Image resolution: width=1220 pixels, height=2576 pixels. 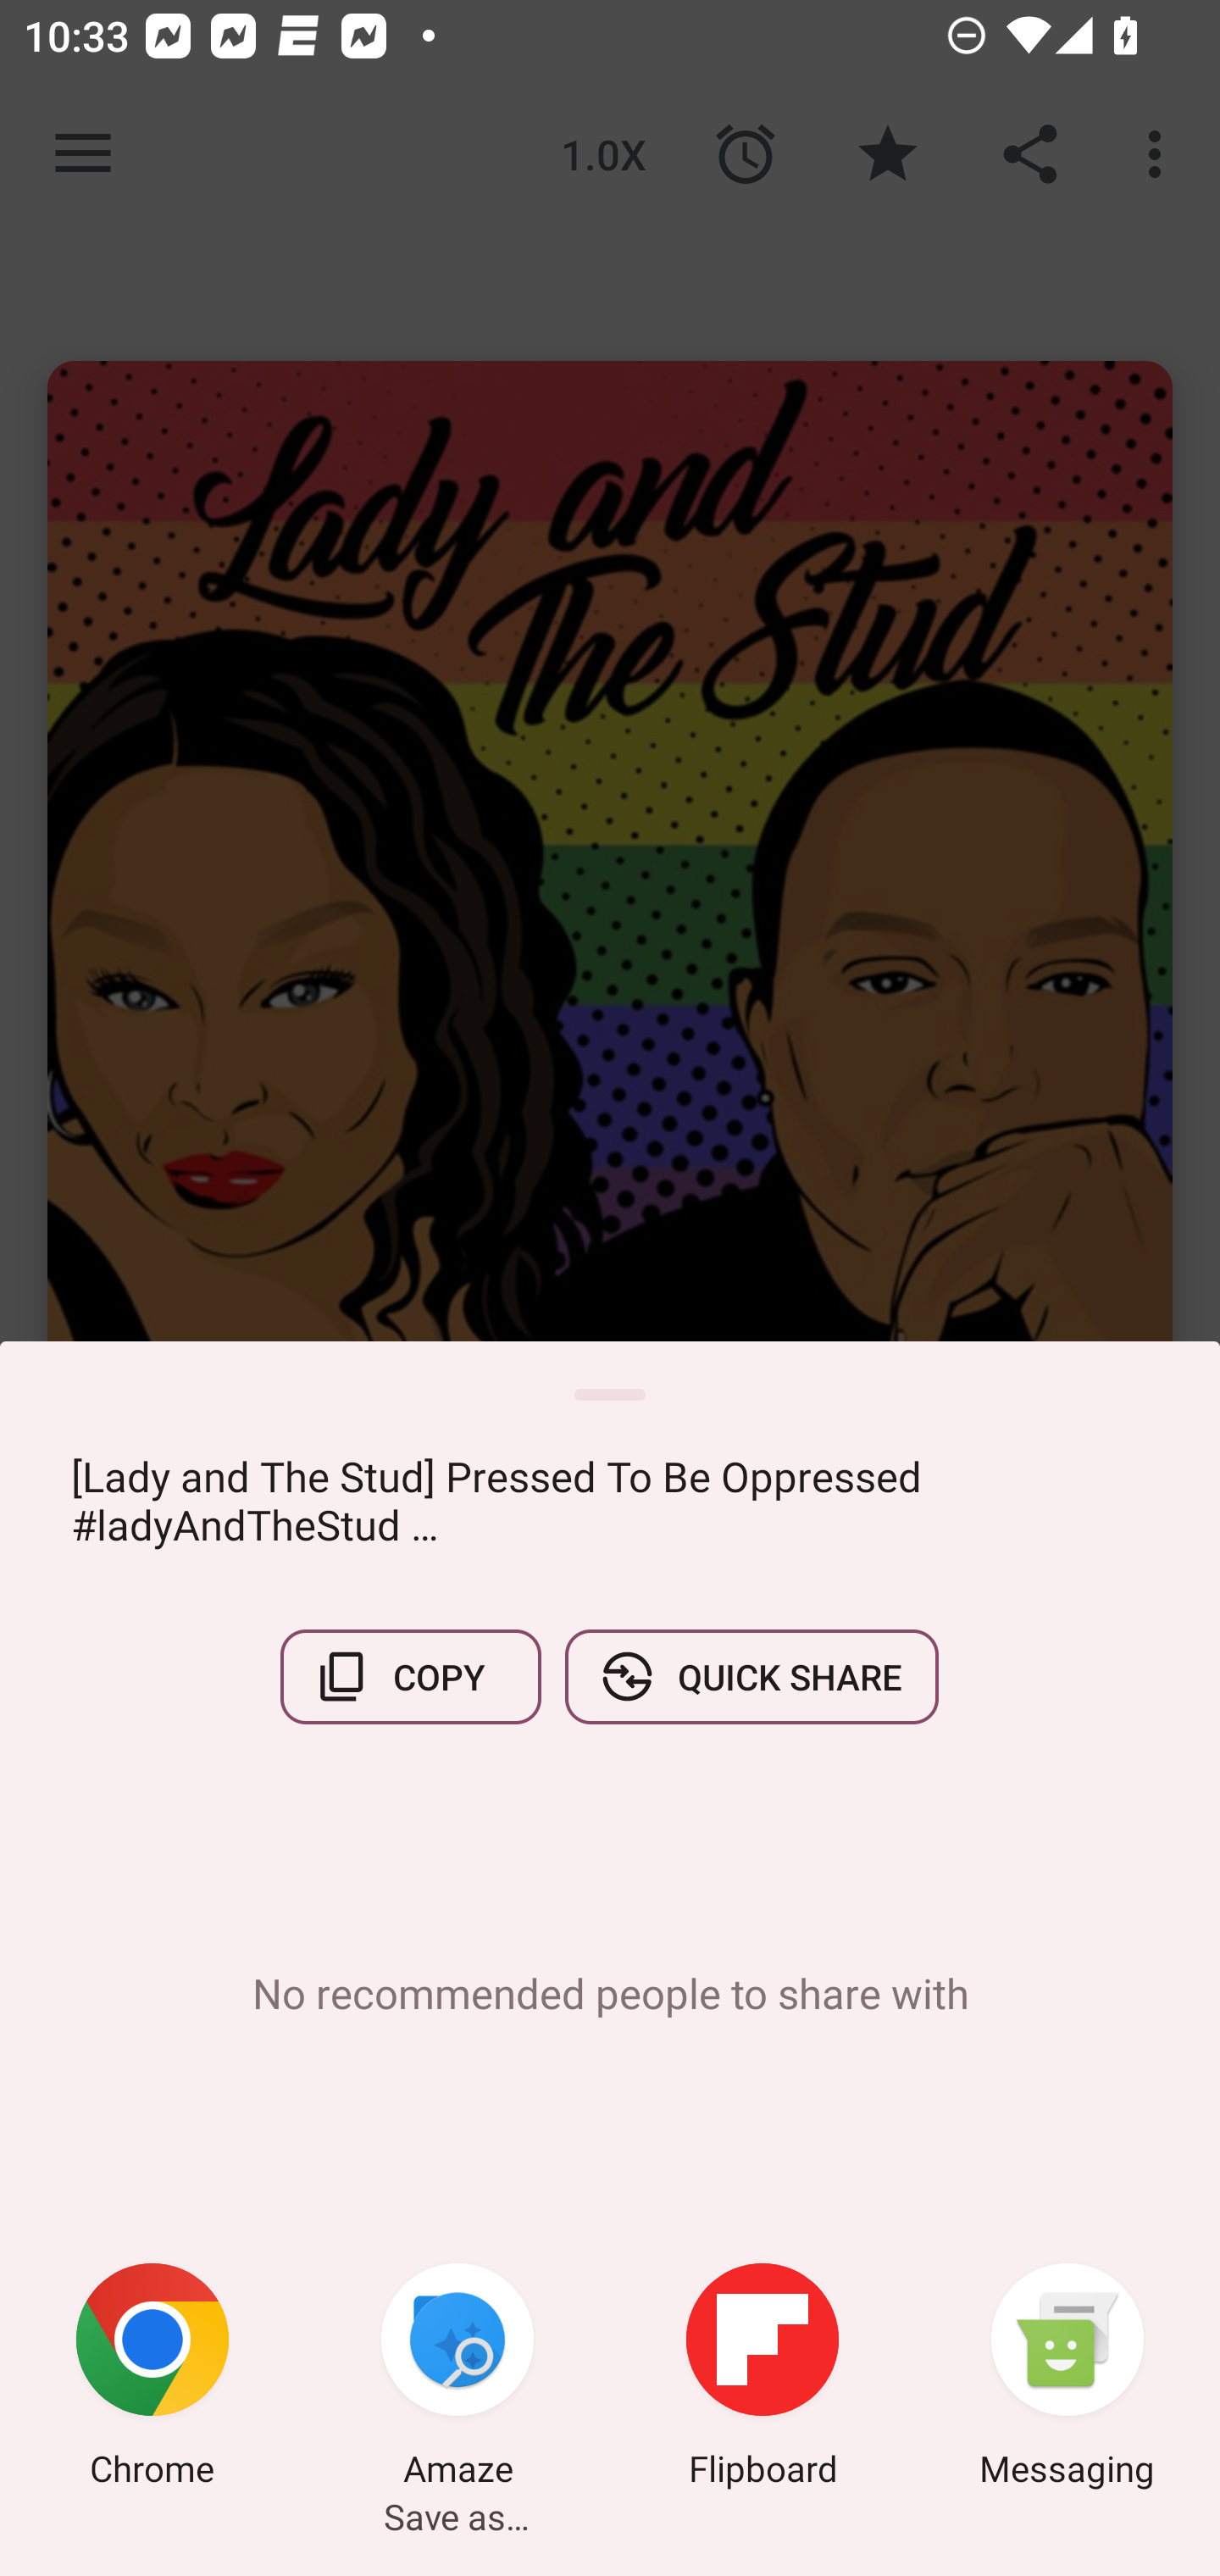 What do you see at coordinates (457, 2379) in the screenshot?
I see `Amaze Save as…` at bounding box center [457, 2379].